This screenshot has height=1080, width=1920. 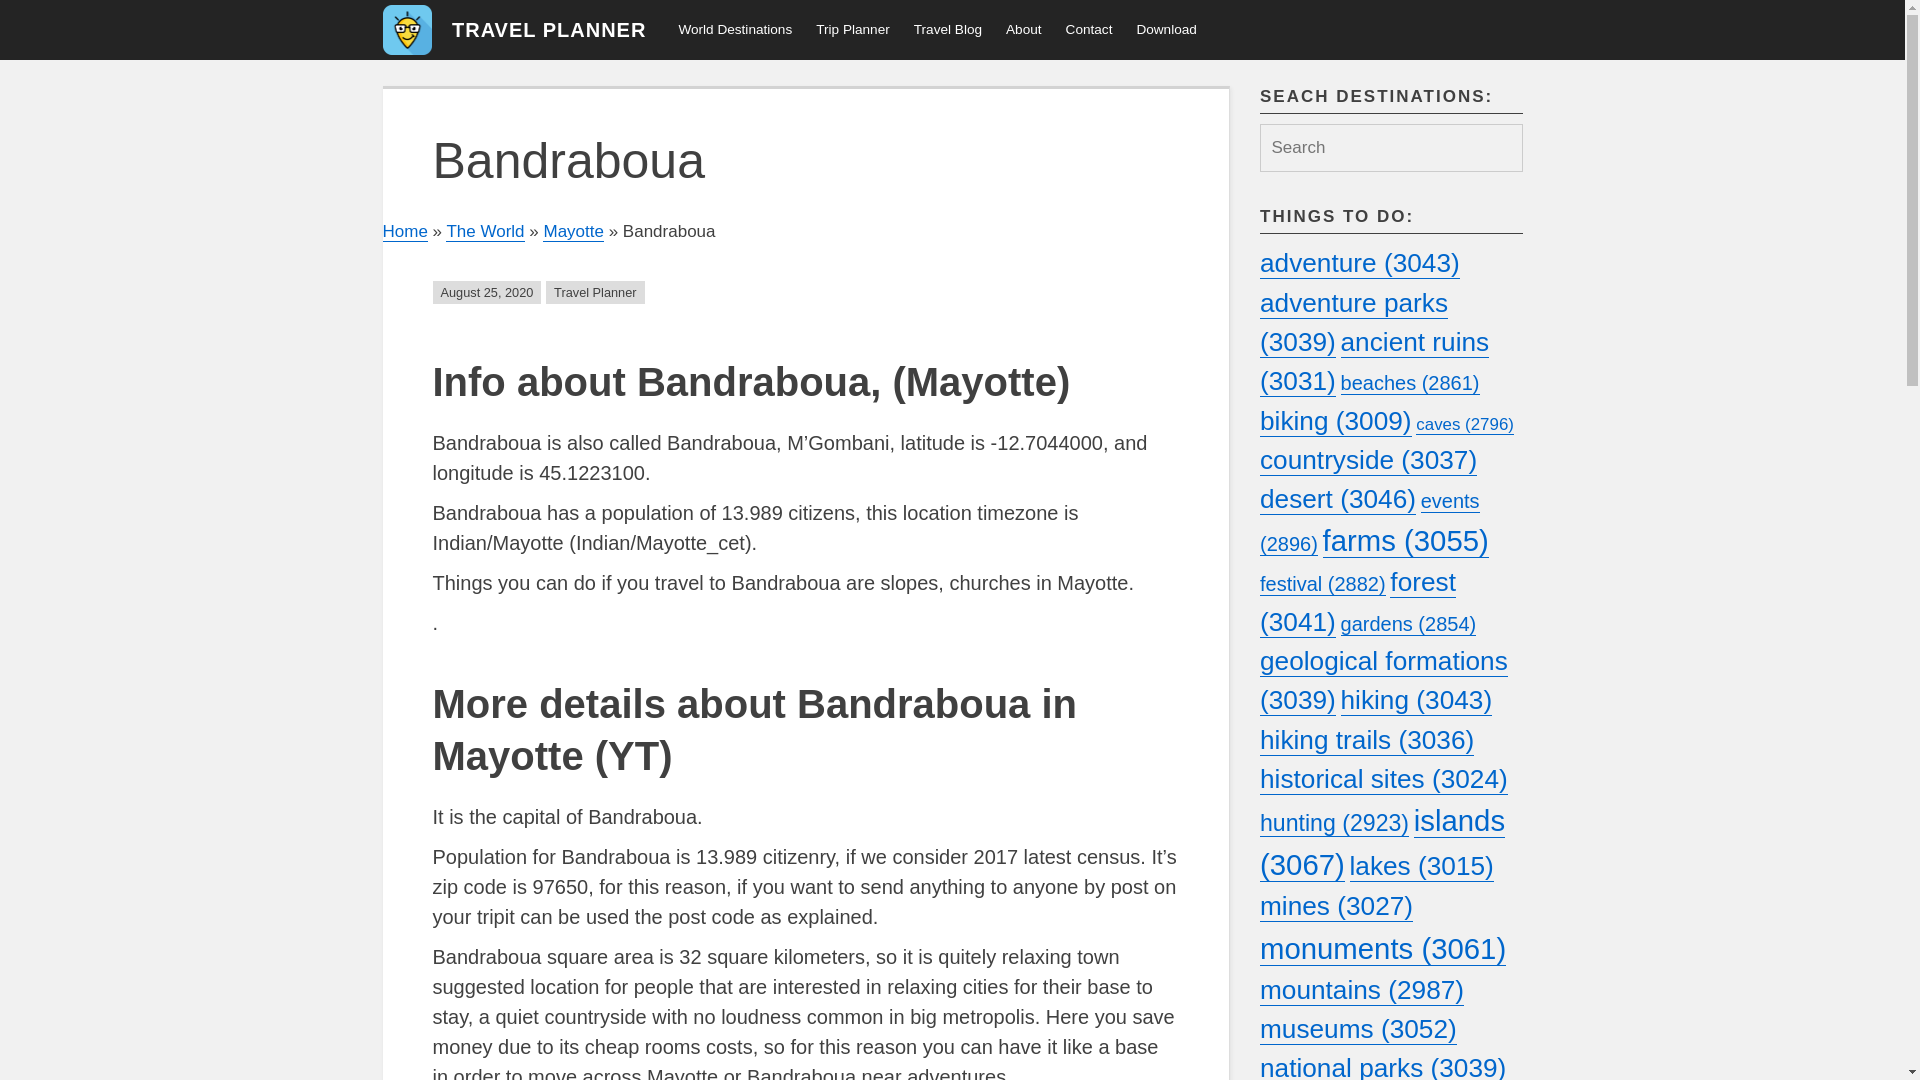 What do you see at coordinates (484, 232) in the screenshot?
I see `The World` at bounding box center [484, 232].